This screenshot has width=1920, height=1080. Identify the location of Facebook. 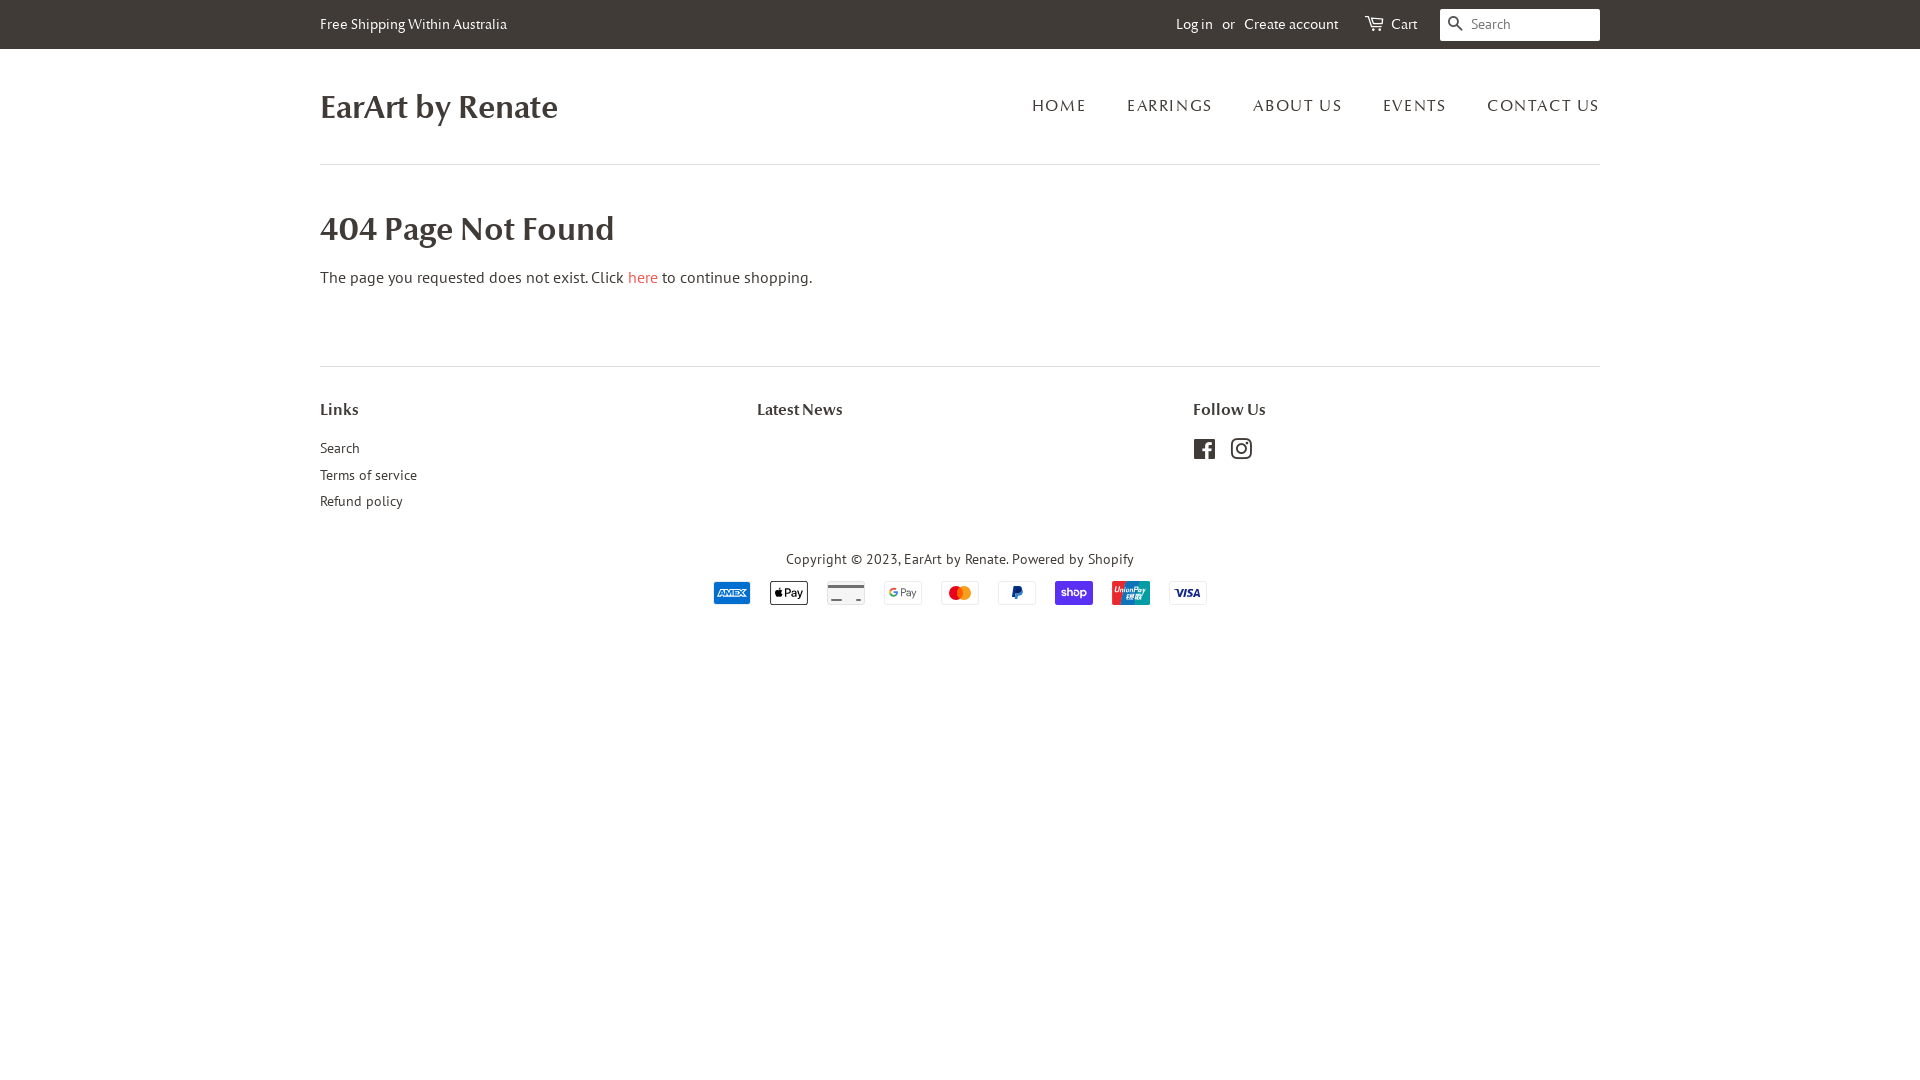
(1204, 453).